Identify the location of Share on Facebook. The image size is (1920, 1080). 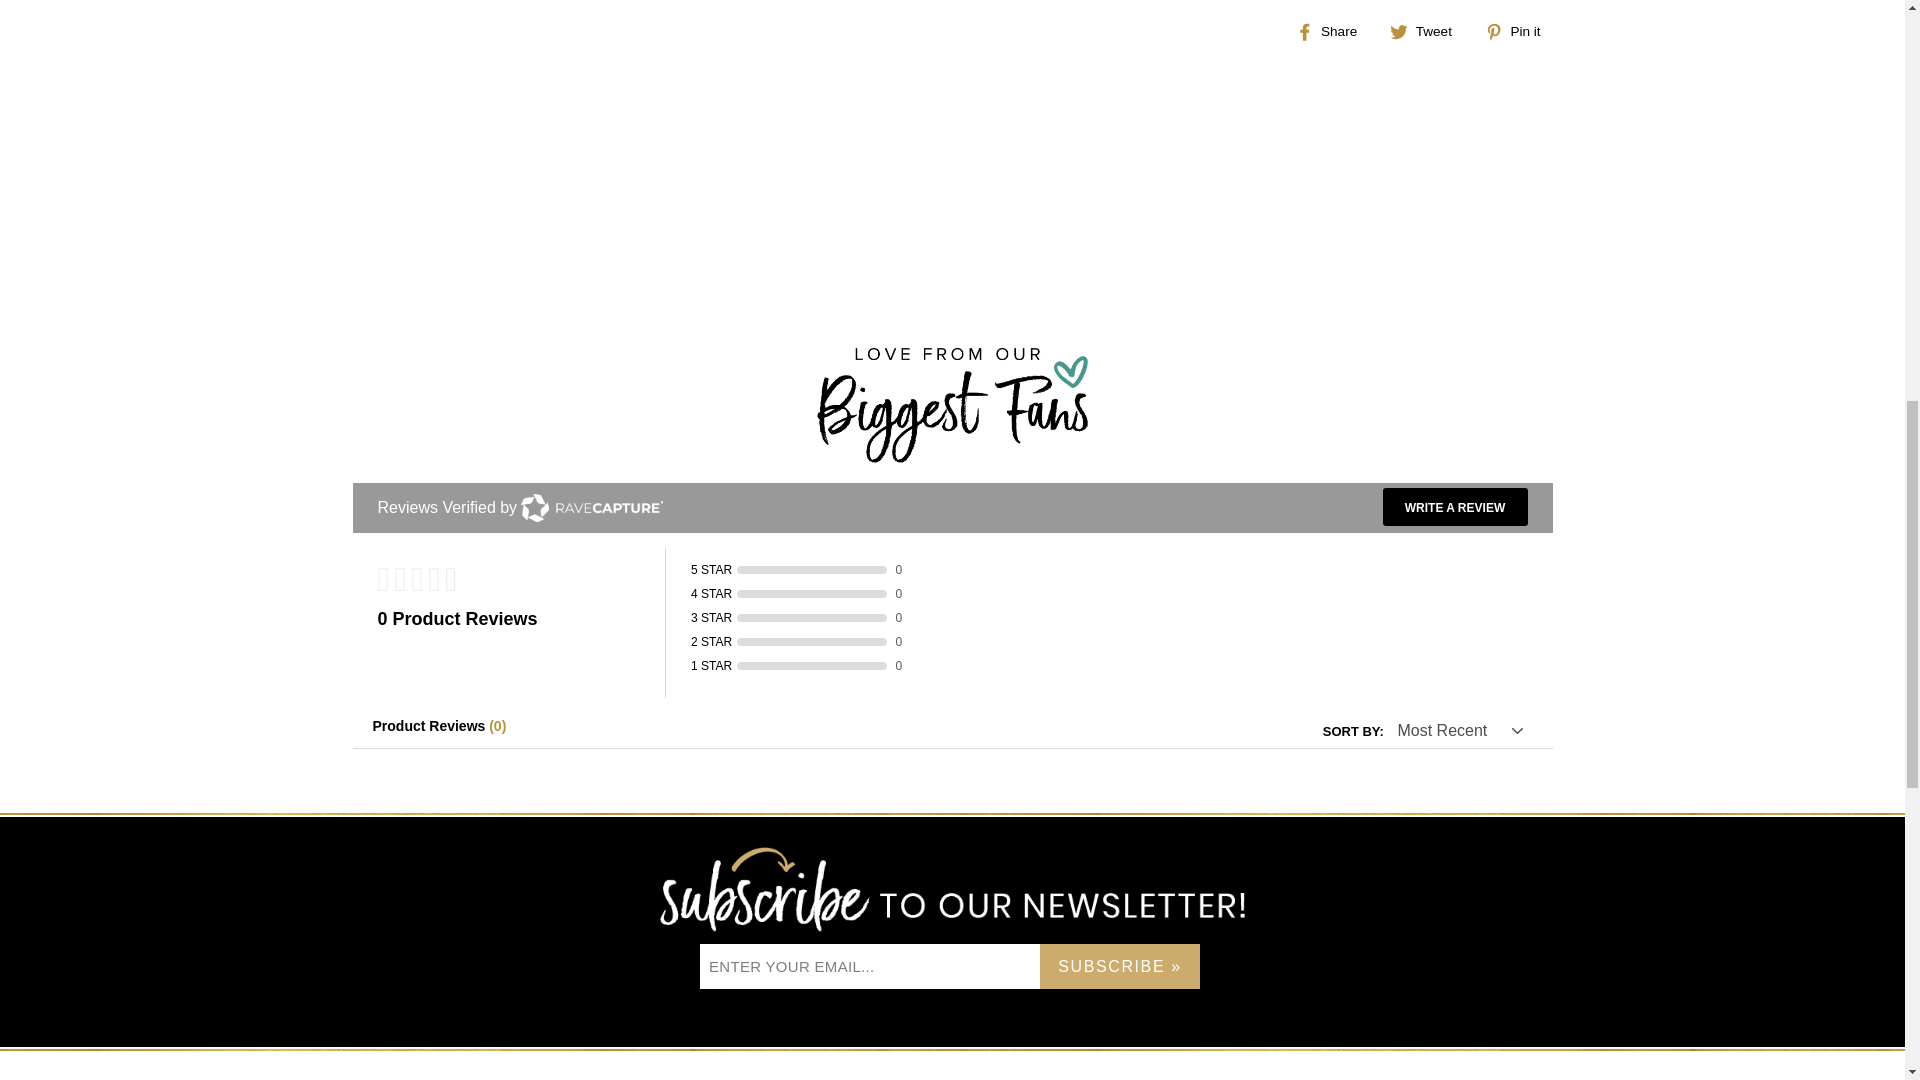
(1334, 32).